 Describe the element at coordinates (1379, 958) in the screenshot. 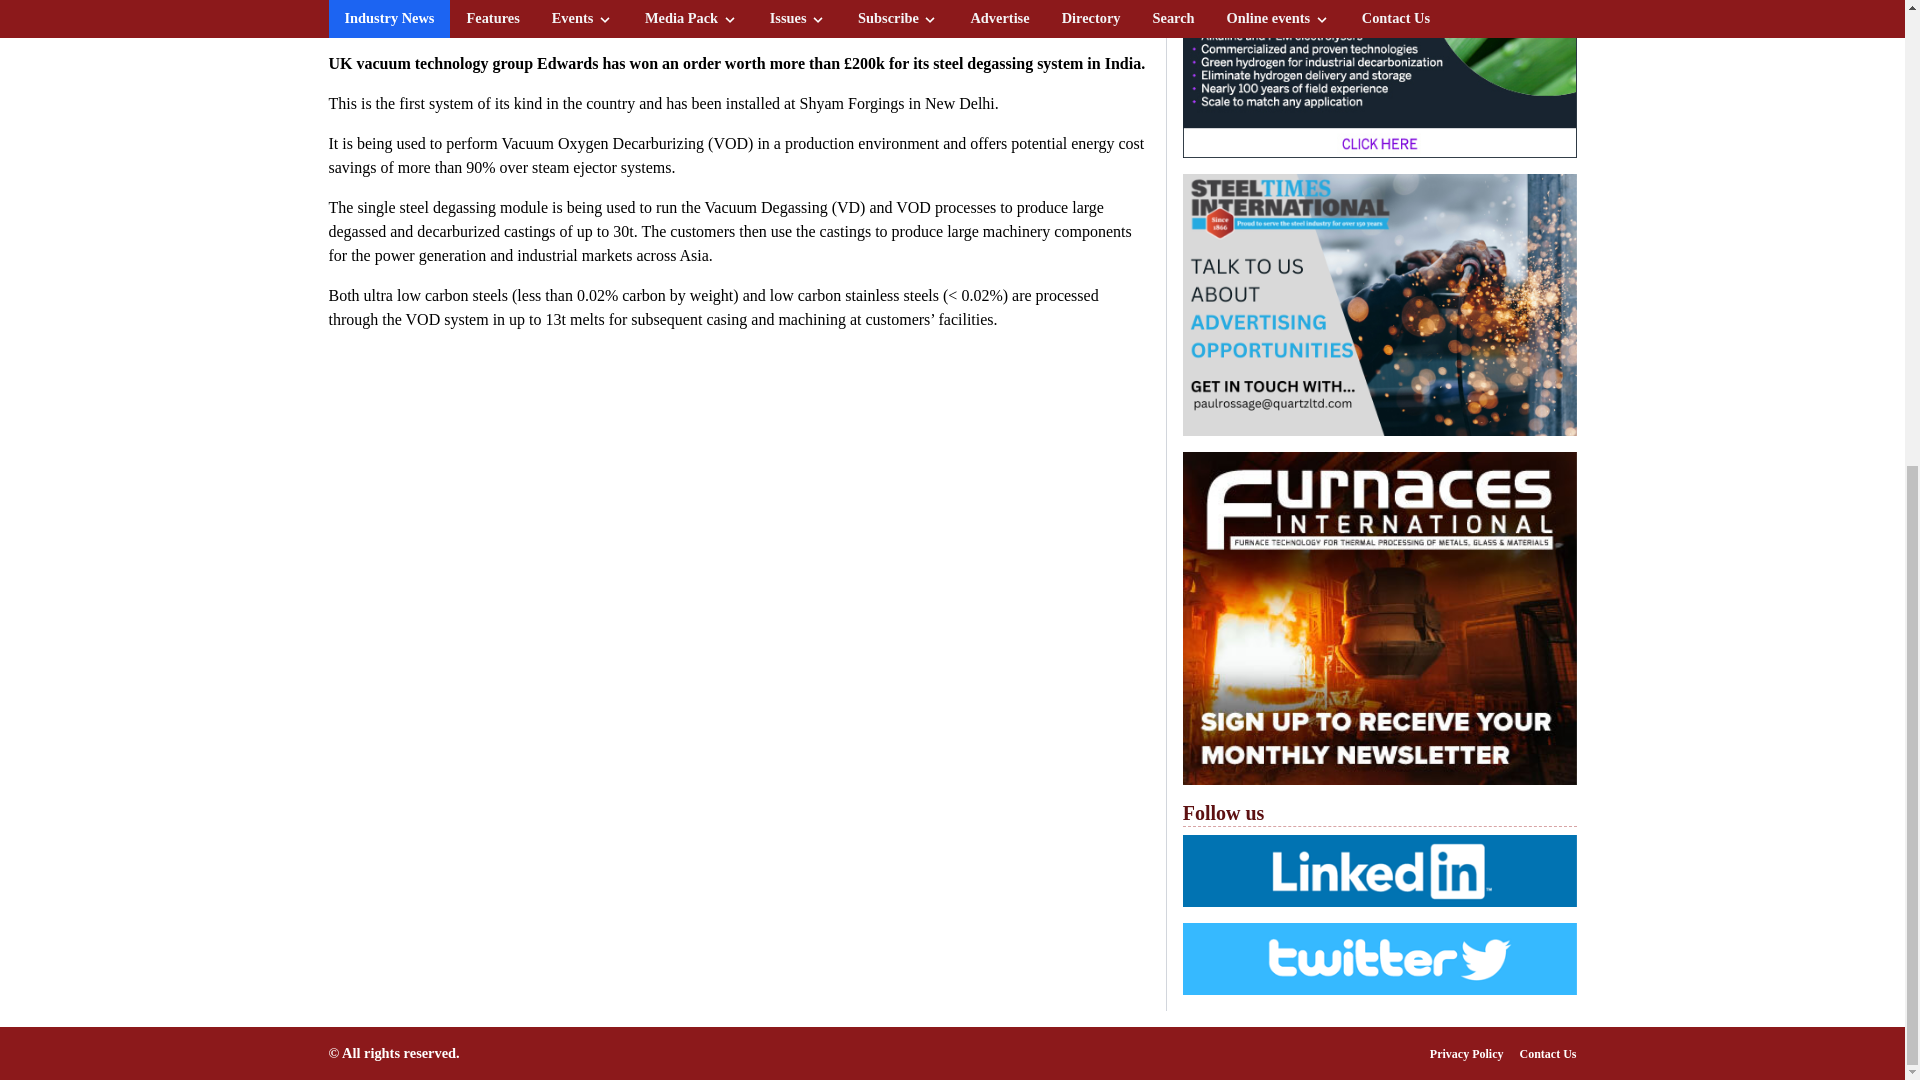

I see `Twitter` at that location.